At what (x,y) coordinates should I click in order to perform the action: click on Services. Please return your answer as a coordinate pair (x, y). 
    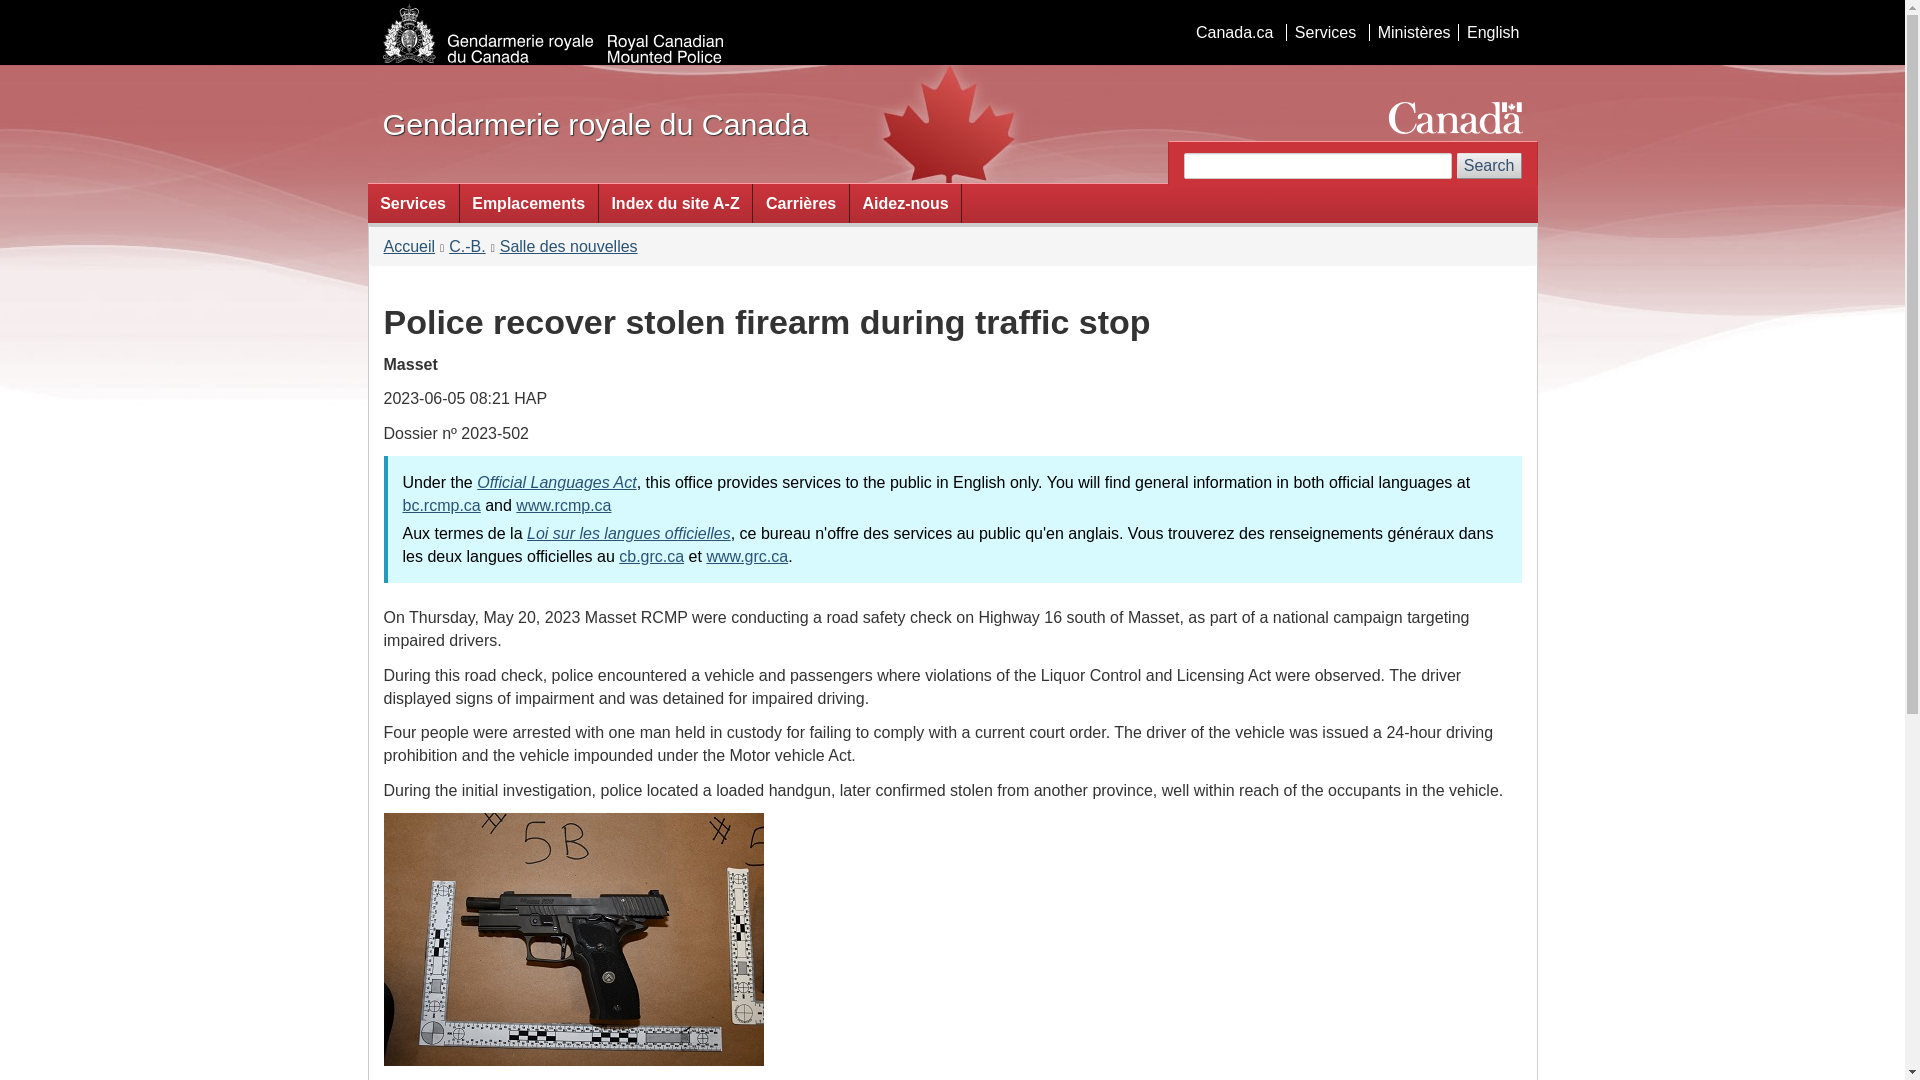
    Looking at the image, I should click on (413, 202).